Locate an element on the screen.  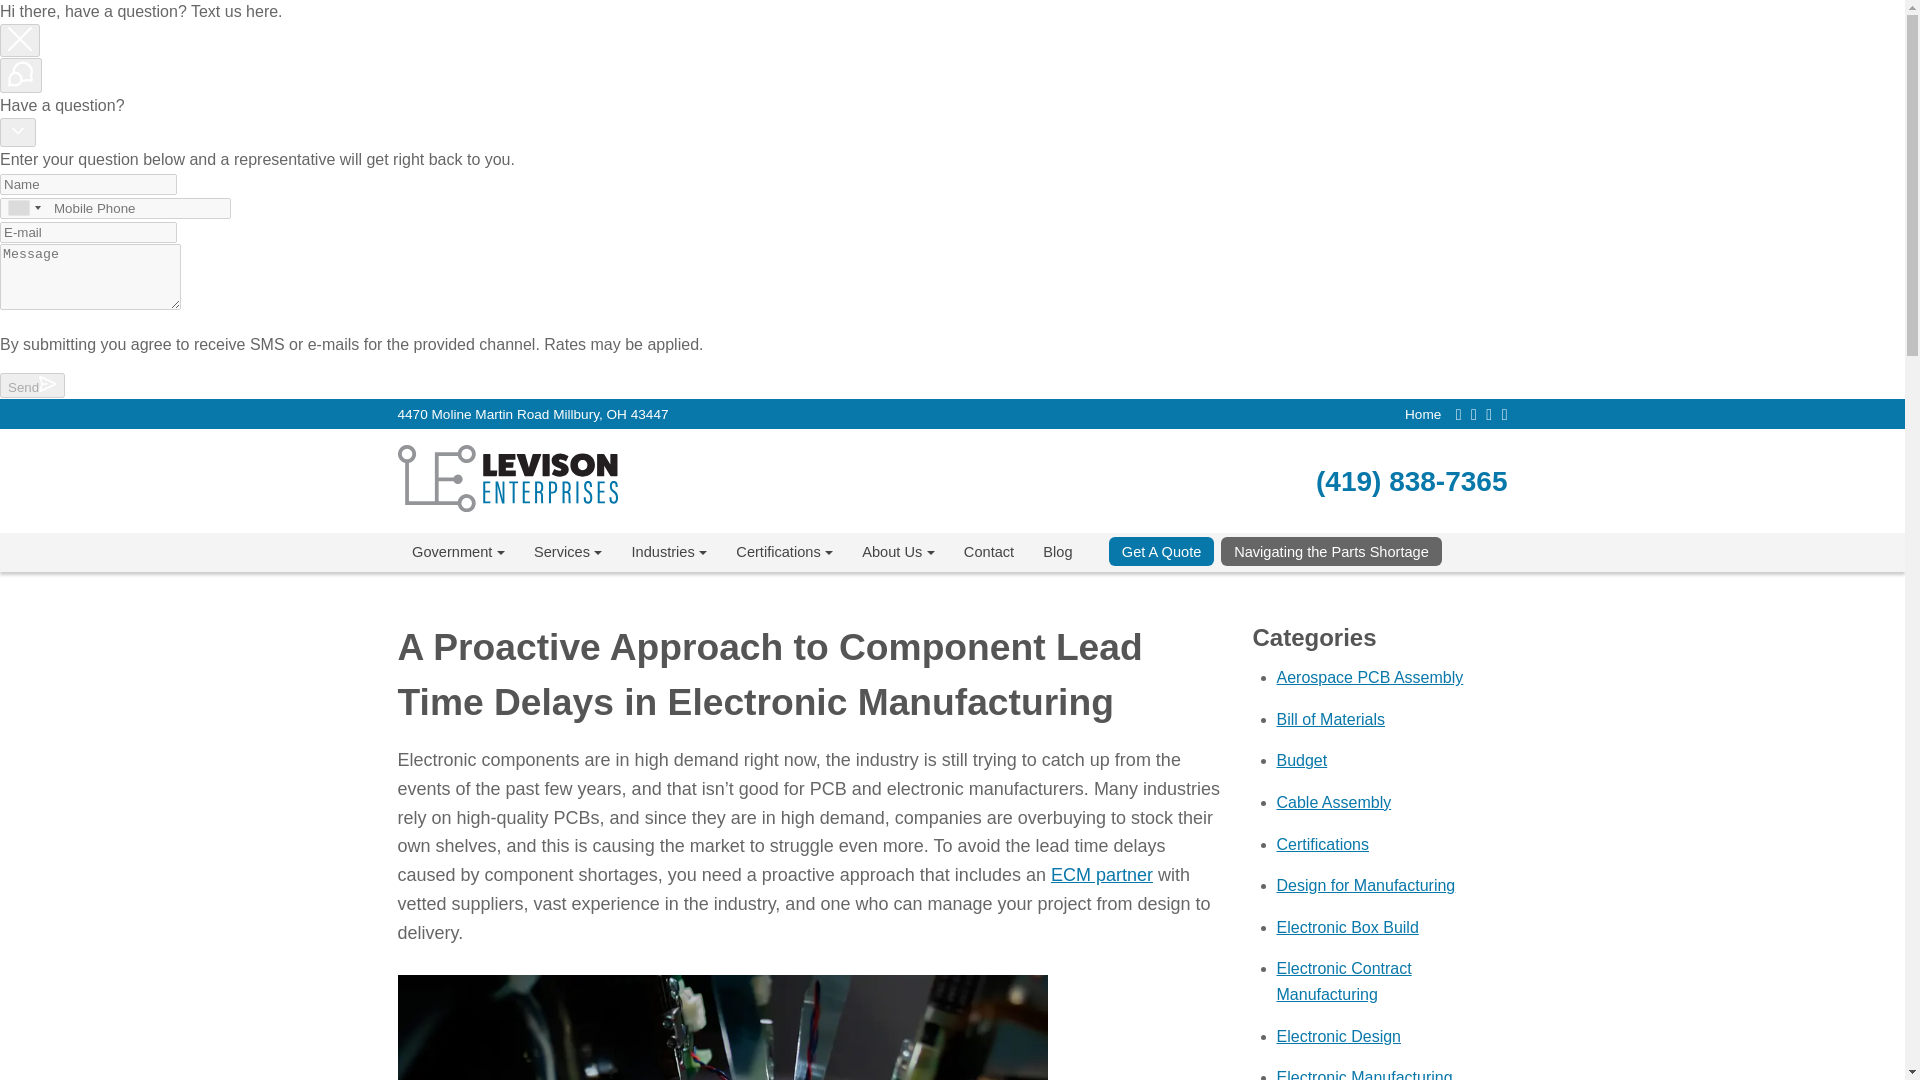
Services is located at coordinates (567, 552).